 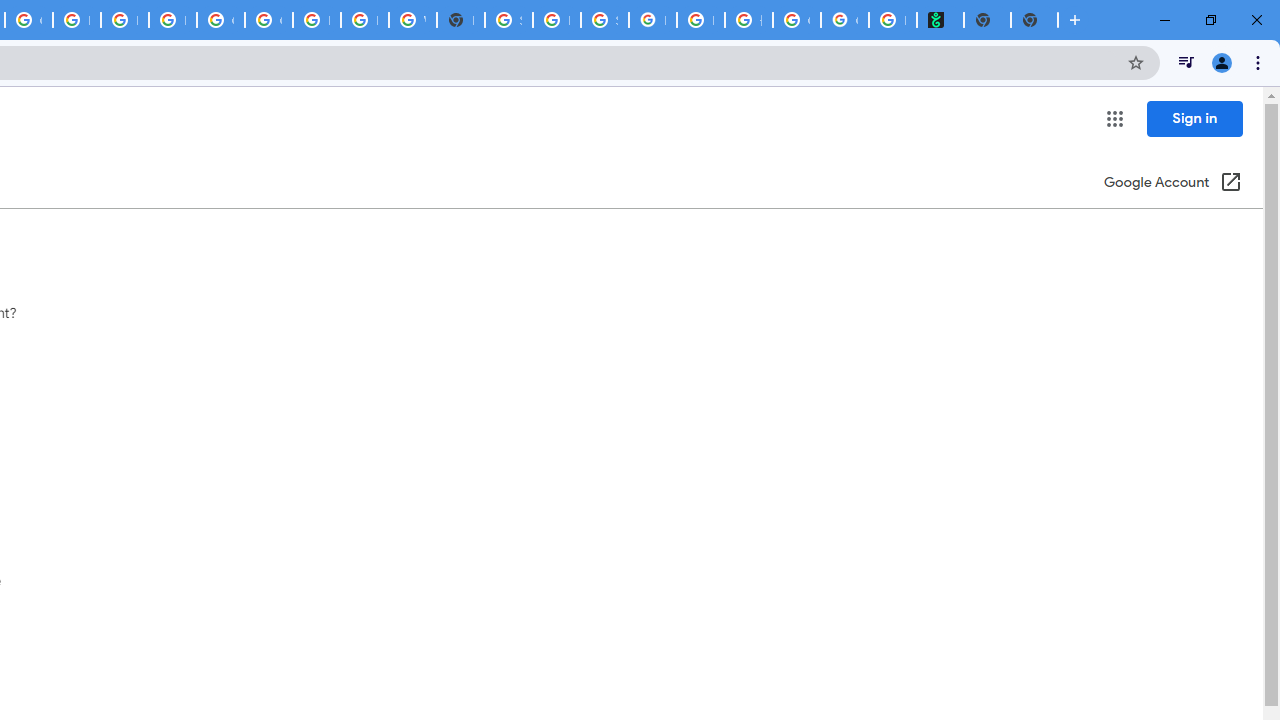 I want to click on Google Account (Open in a new window), so click(x=1172, y=184).